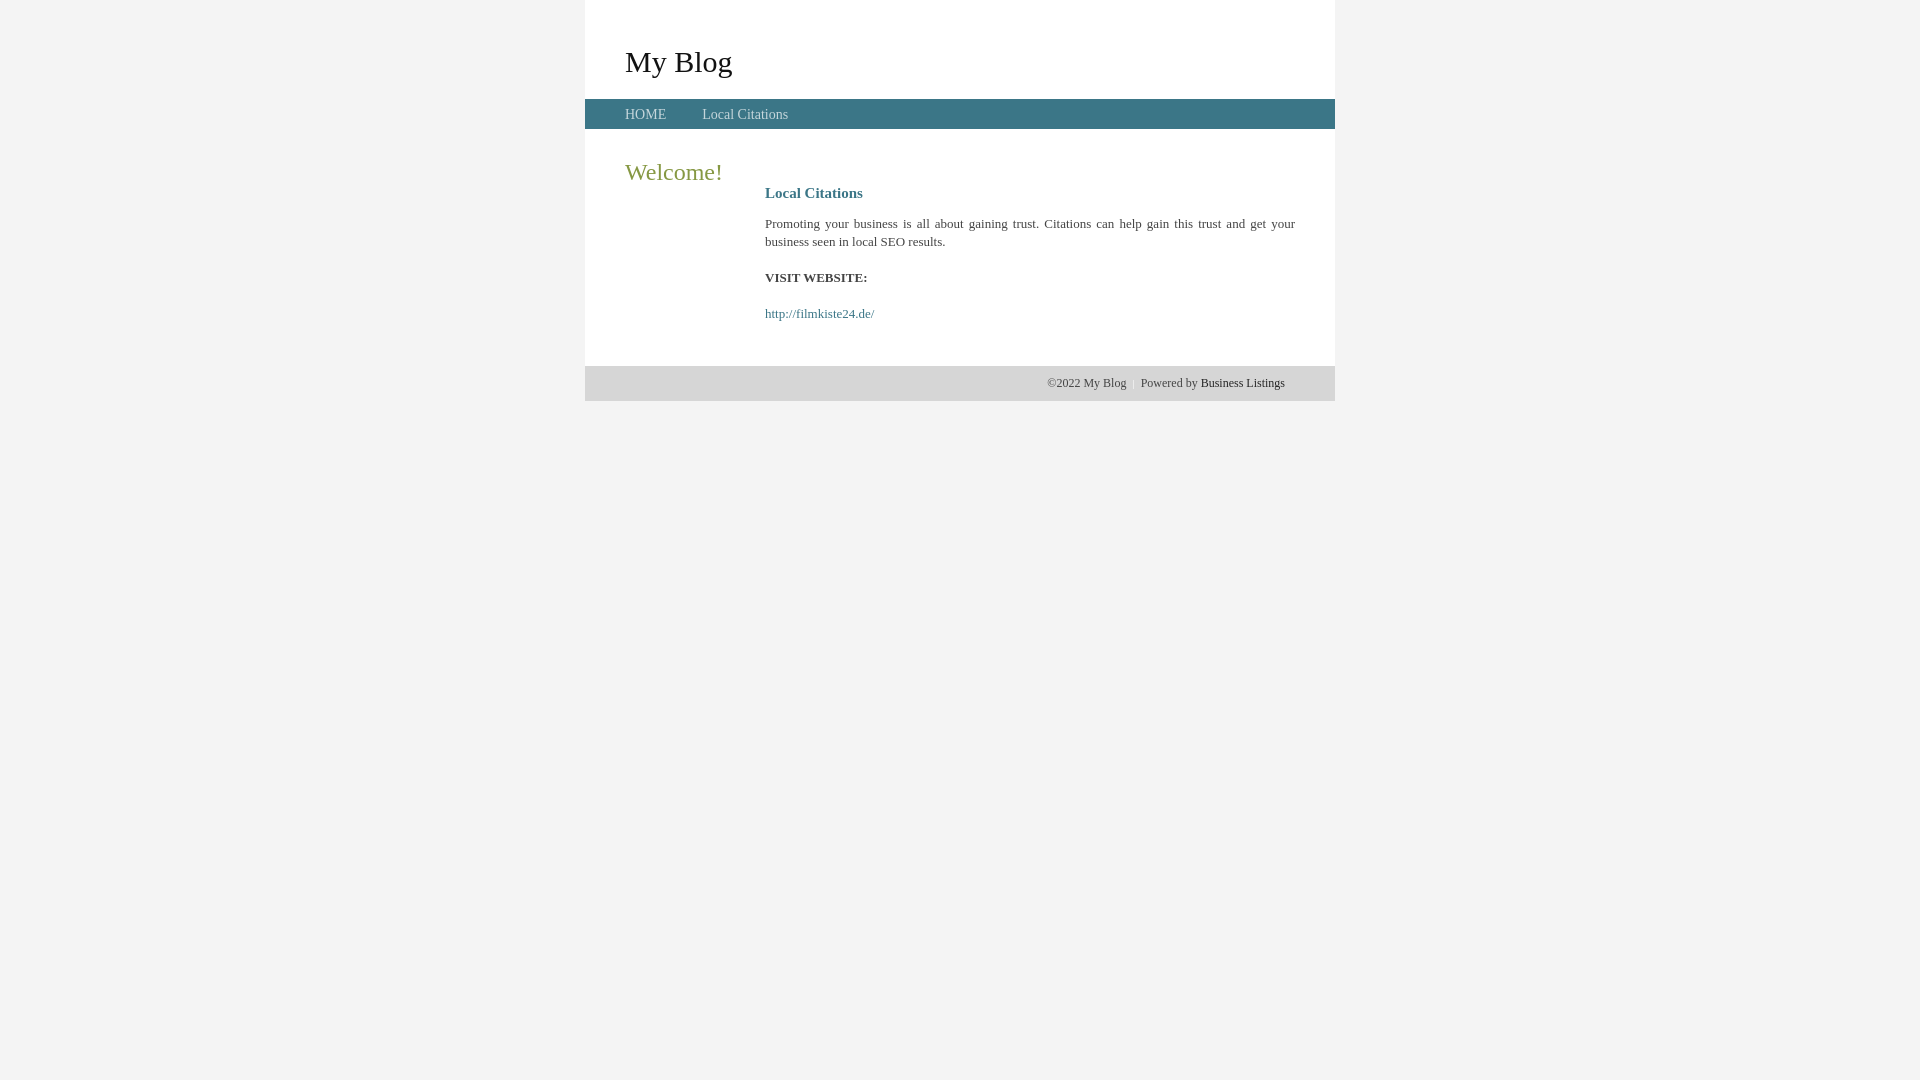  What do you see at coordinates (679, 61) in the screenshot?
I see `My Blog` at bounding box center [679, 61].